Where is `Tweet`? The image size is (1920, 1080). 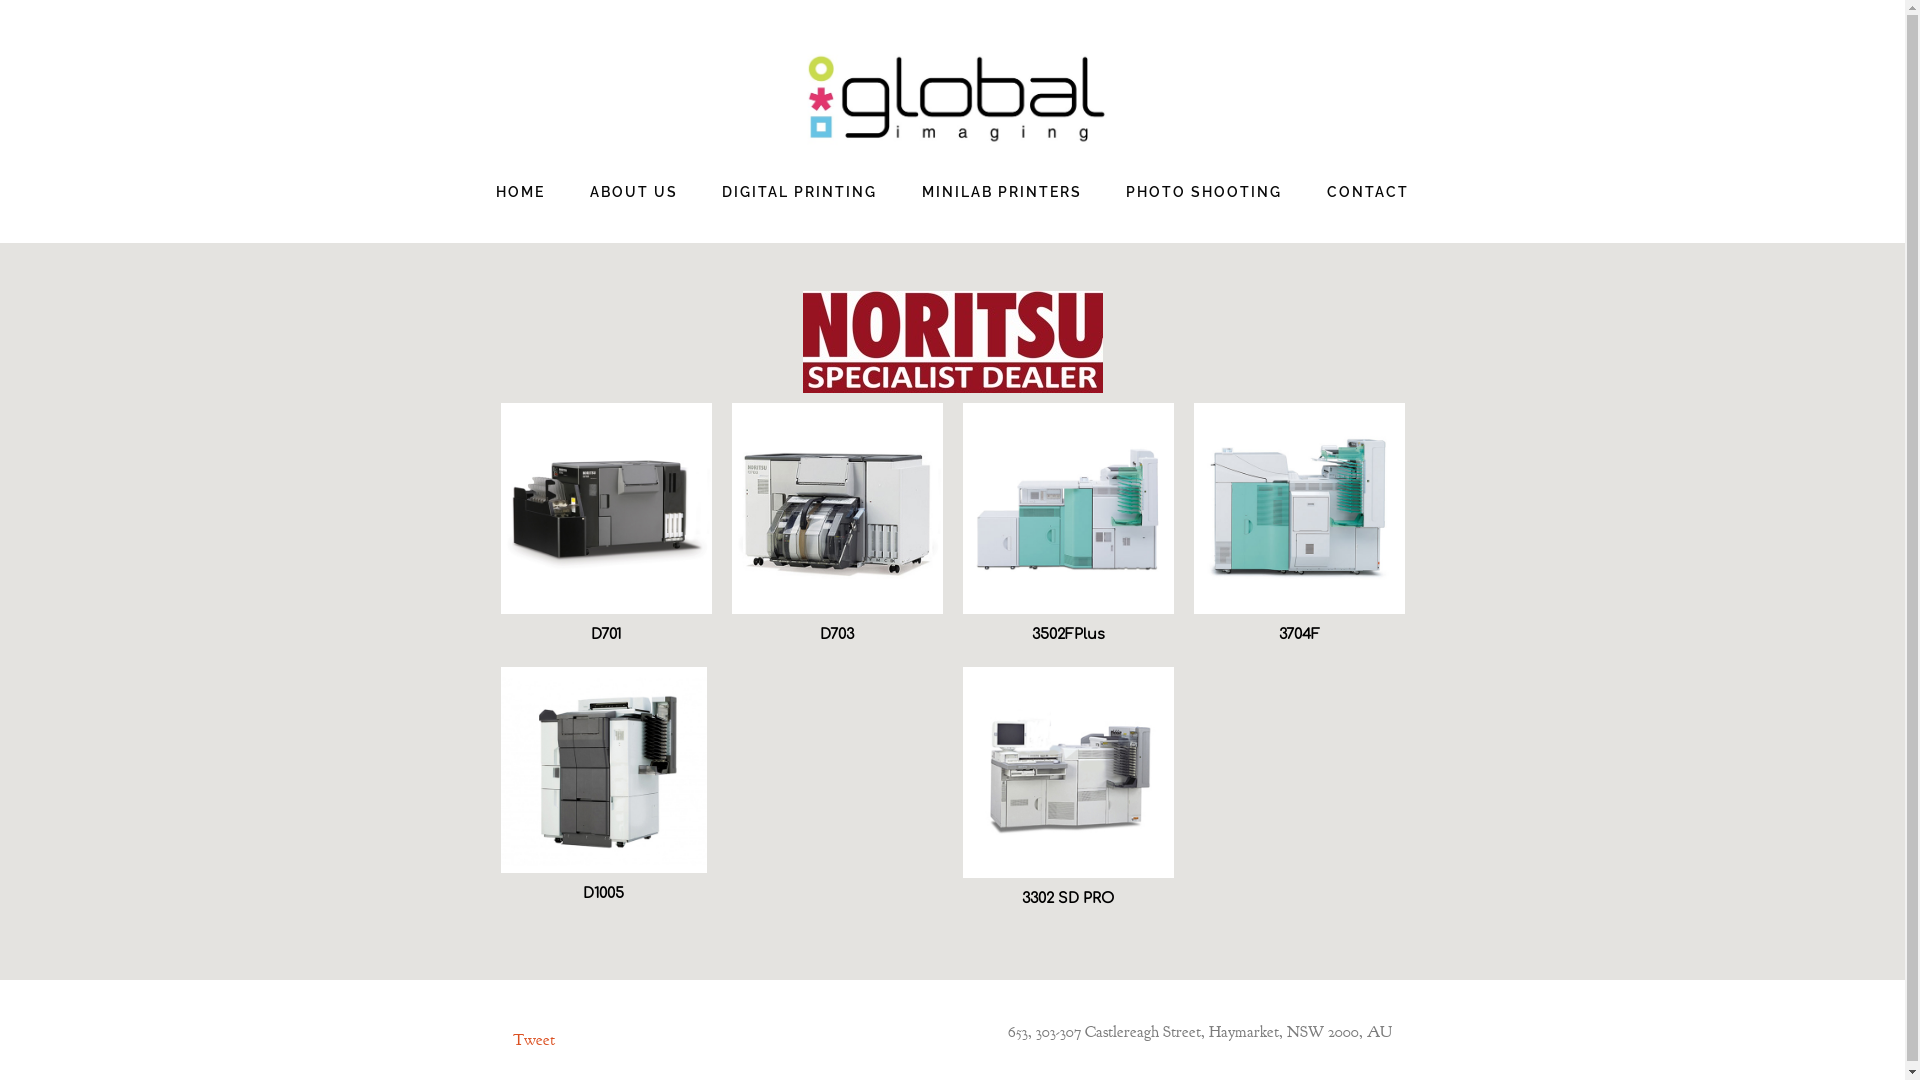
Tweet is located at coordinates (534, 1040).